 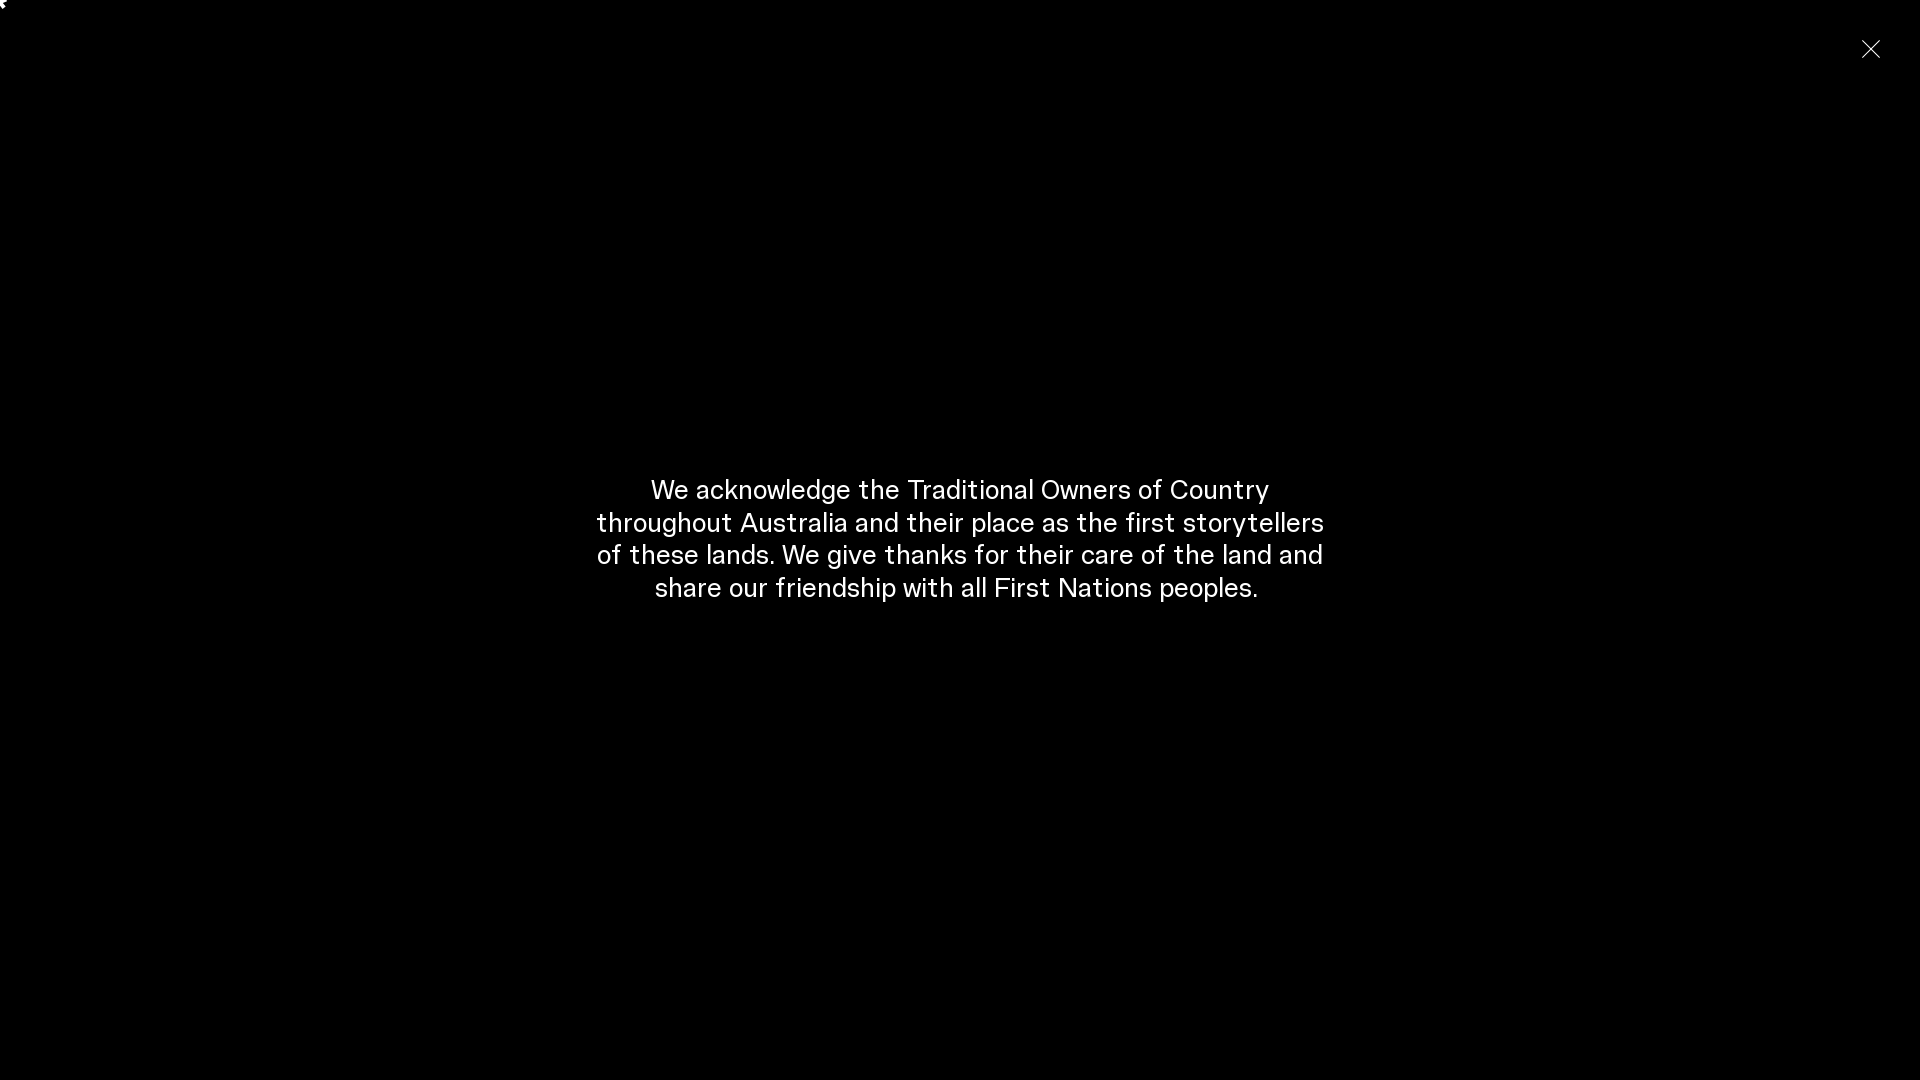 What do you see at coordinates (274, 252) in the screenshot?
I see `DISCIPLINE` at bounding box center [274, 252].